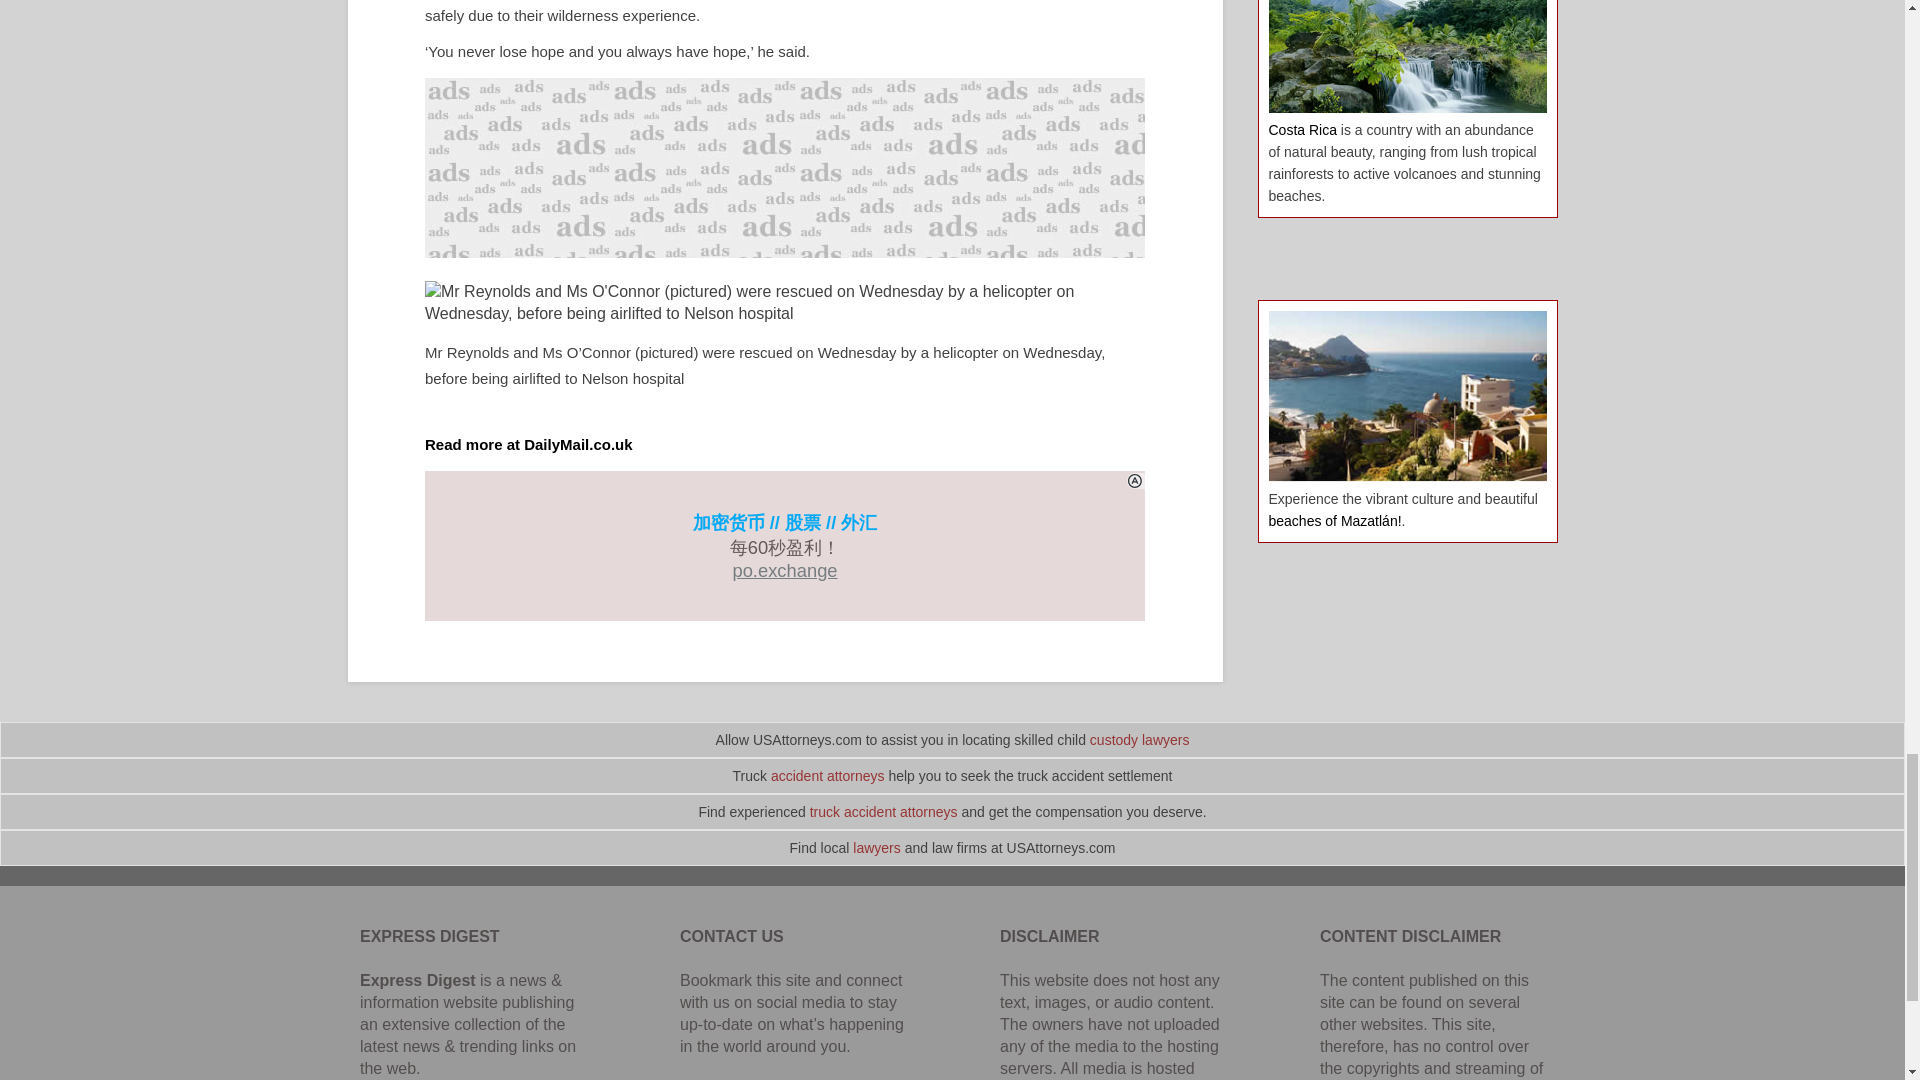  Describe the element at coordinates (1140, 740) in the screenshot. I see `custody lawyers` at that location.